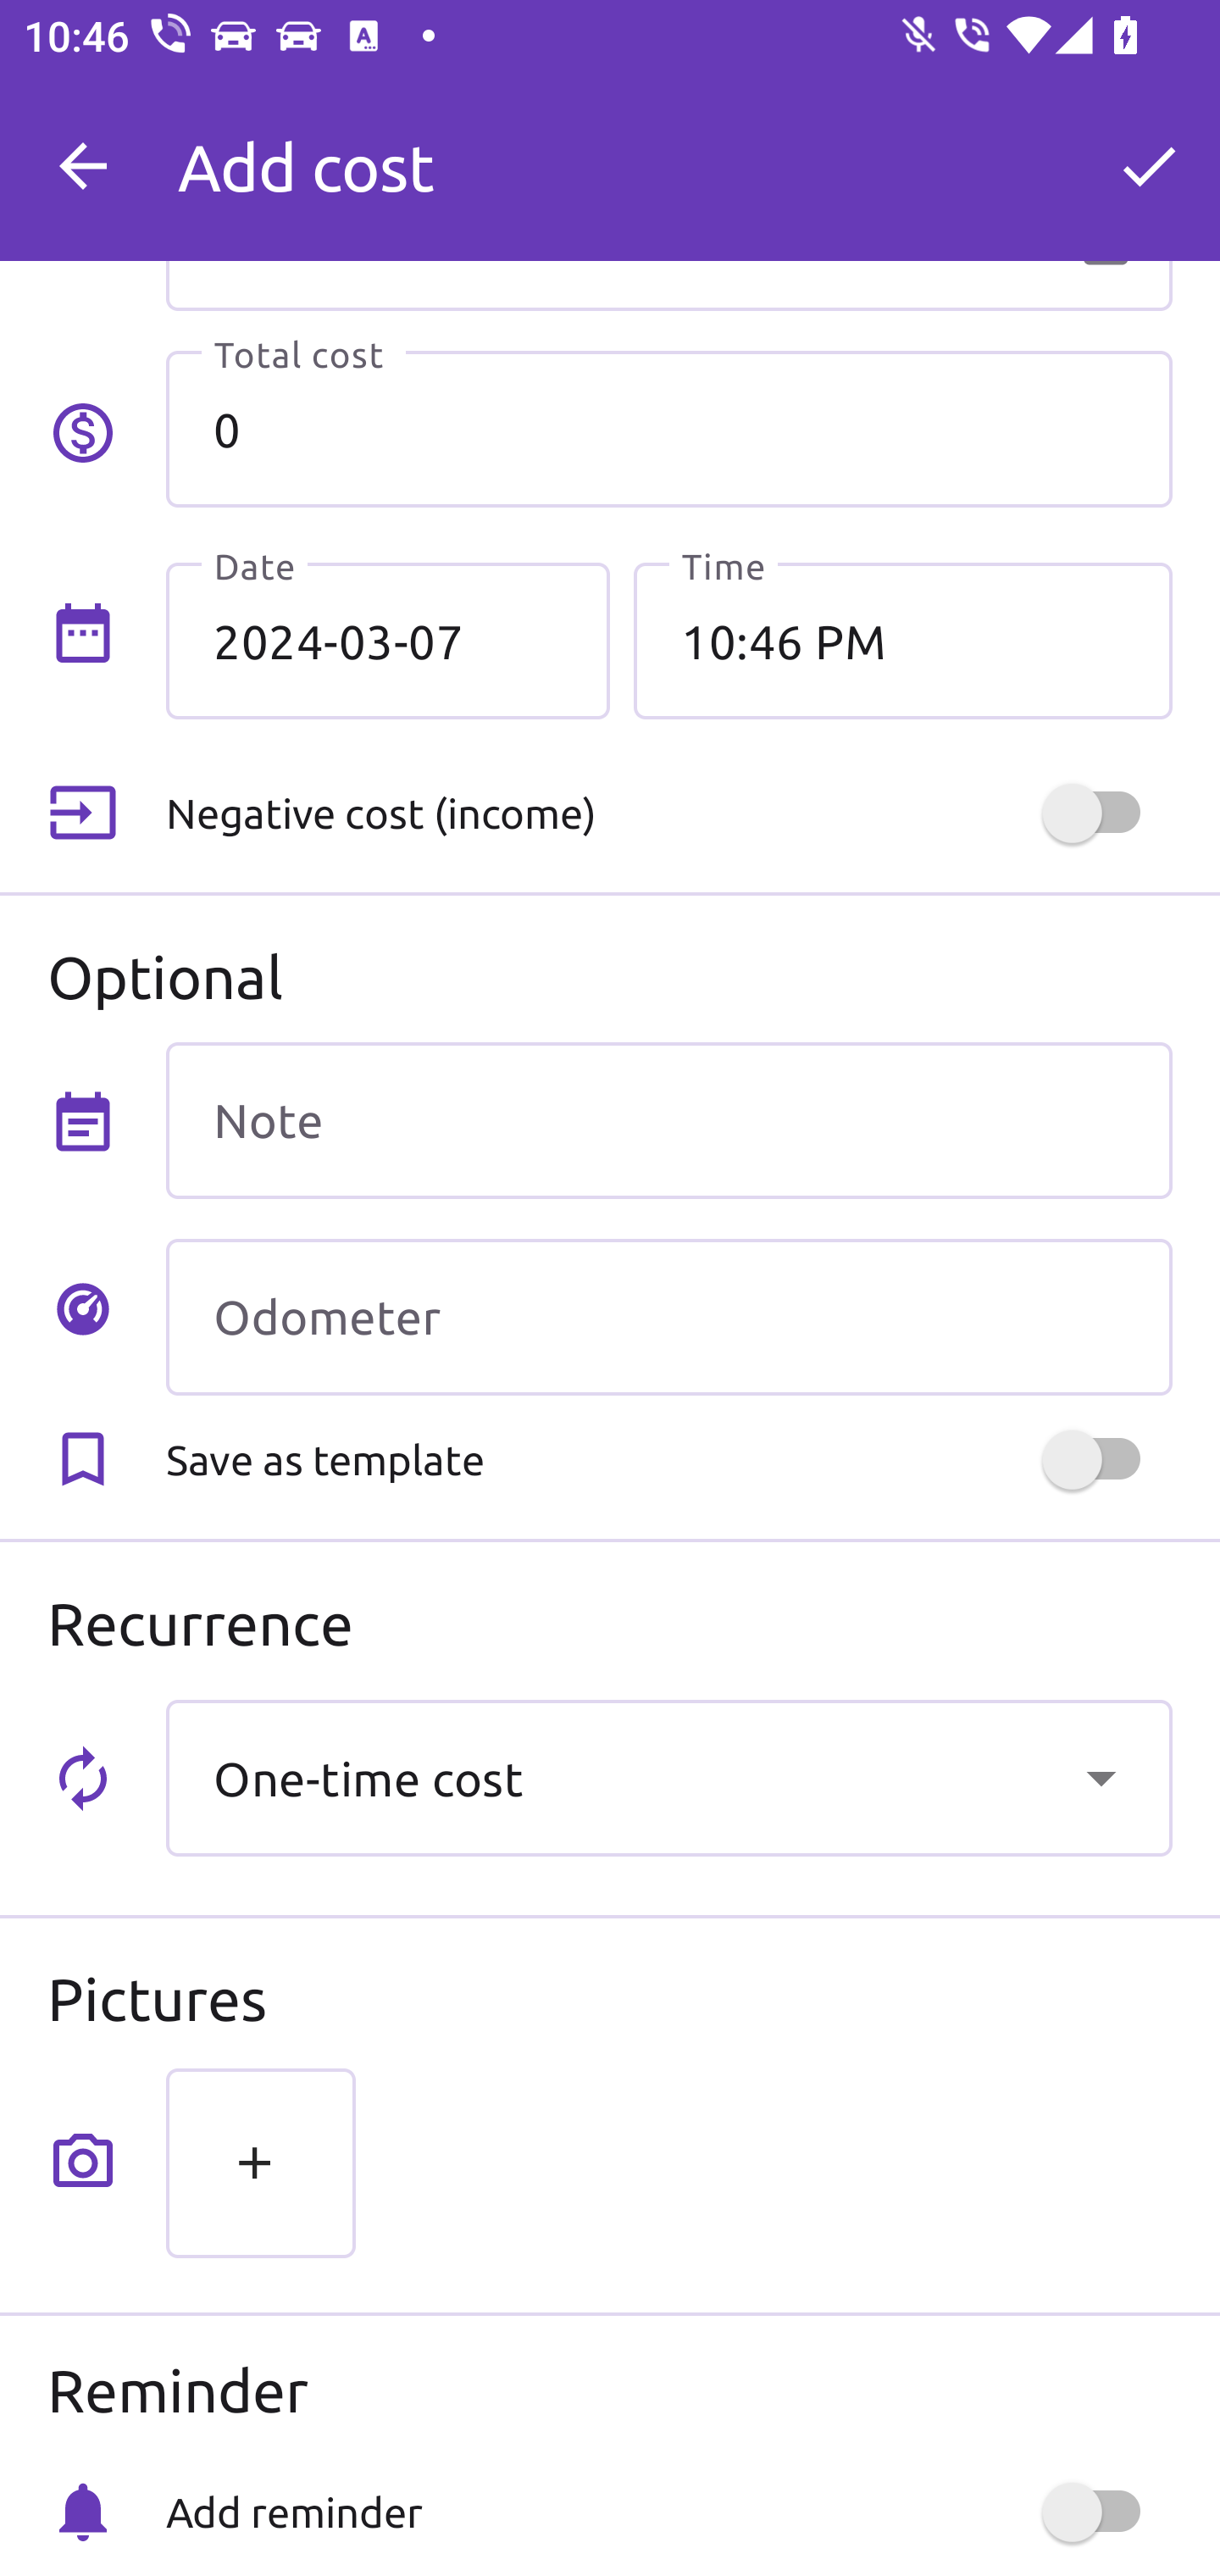 This screenshot has width=1220, height=2576. What do you see at coordinates (83, 166) in the screenshot?
I see `Navigate up` at bounding box center [83, 166].